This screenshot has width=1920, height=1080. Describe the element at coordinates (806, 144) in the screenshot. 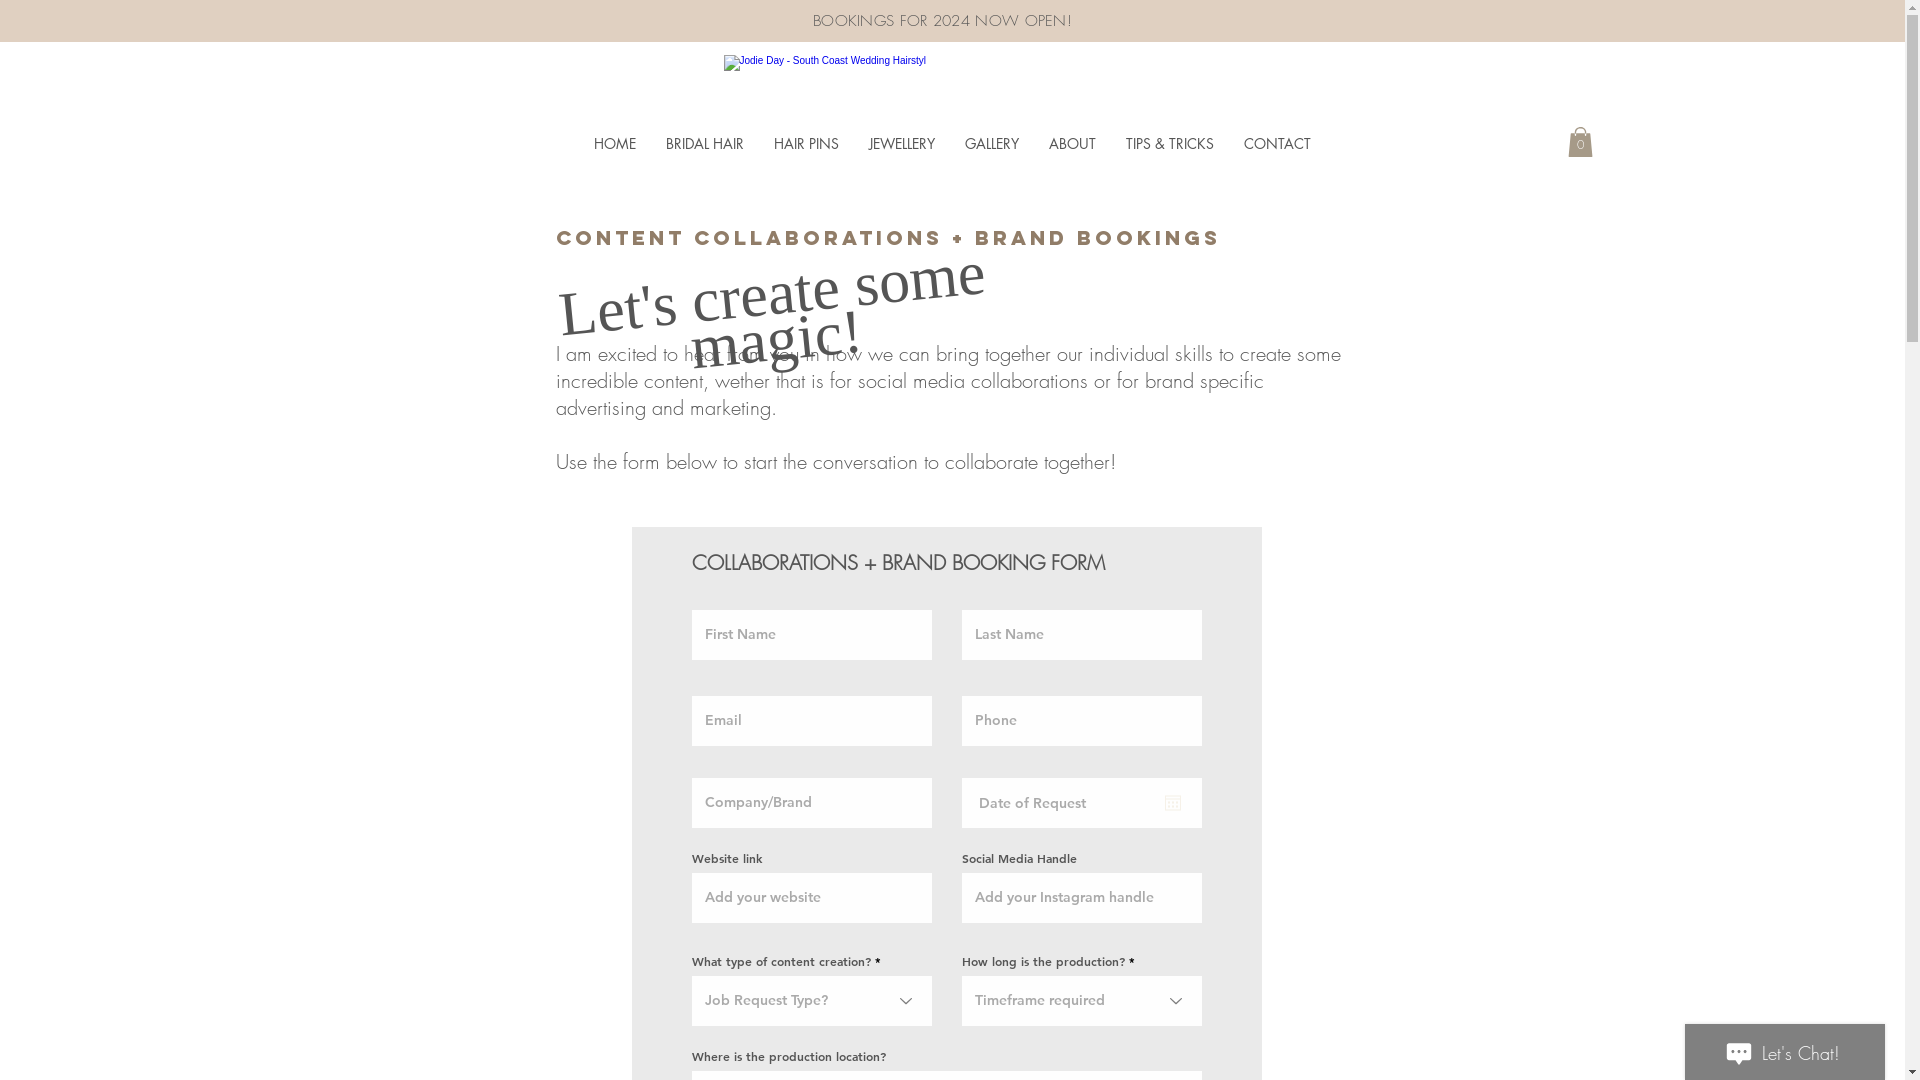

I see `HAIR PINS` at that location.